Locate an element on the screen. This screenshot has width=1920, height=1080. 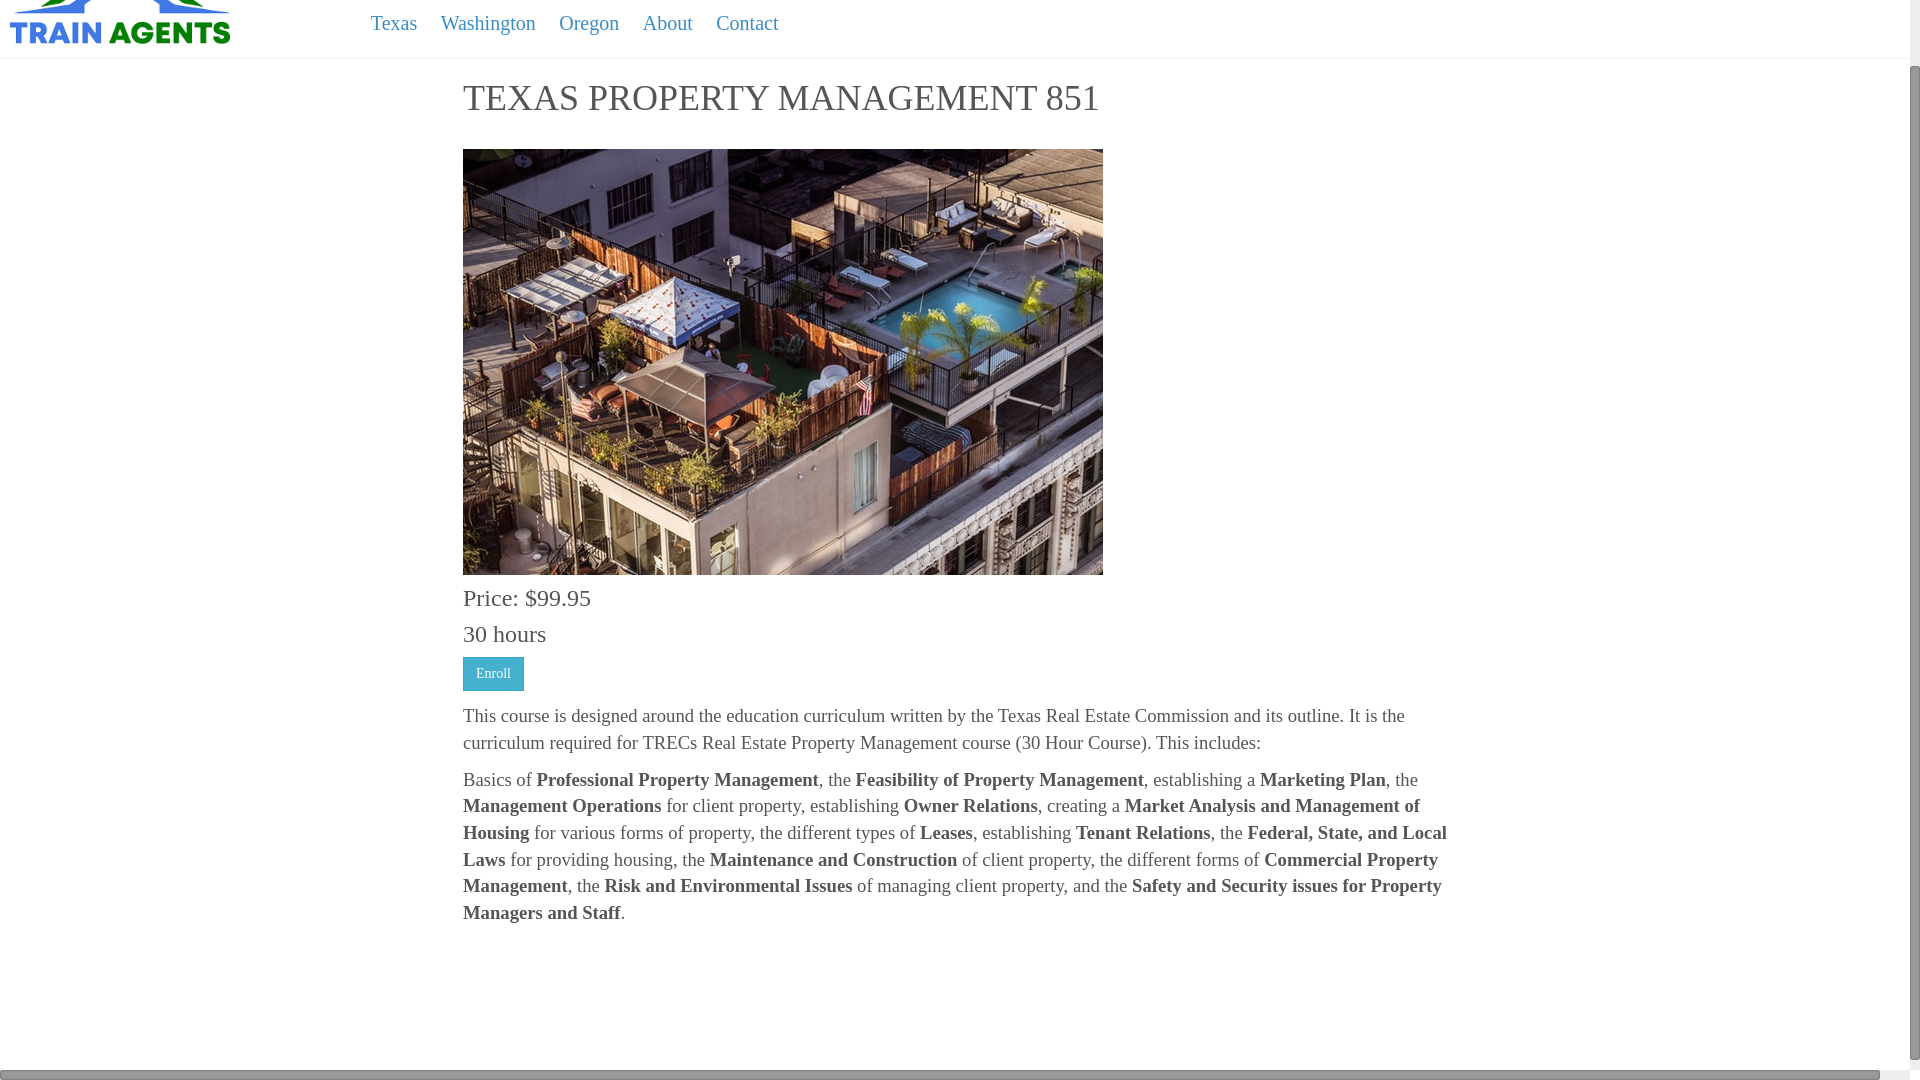
Contact is located at coordinates (746, 24).